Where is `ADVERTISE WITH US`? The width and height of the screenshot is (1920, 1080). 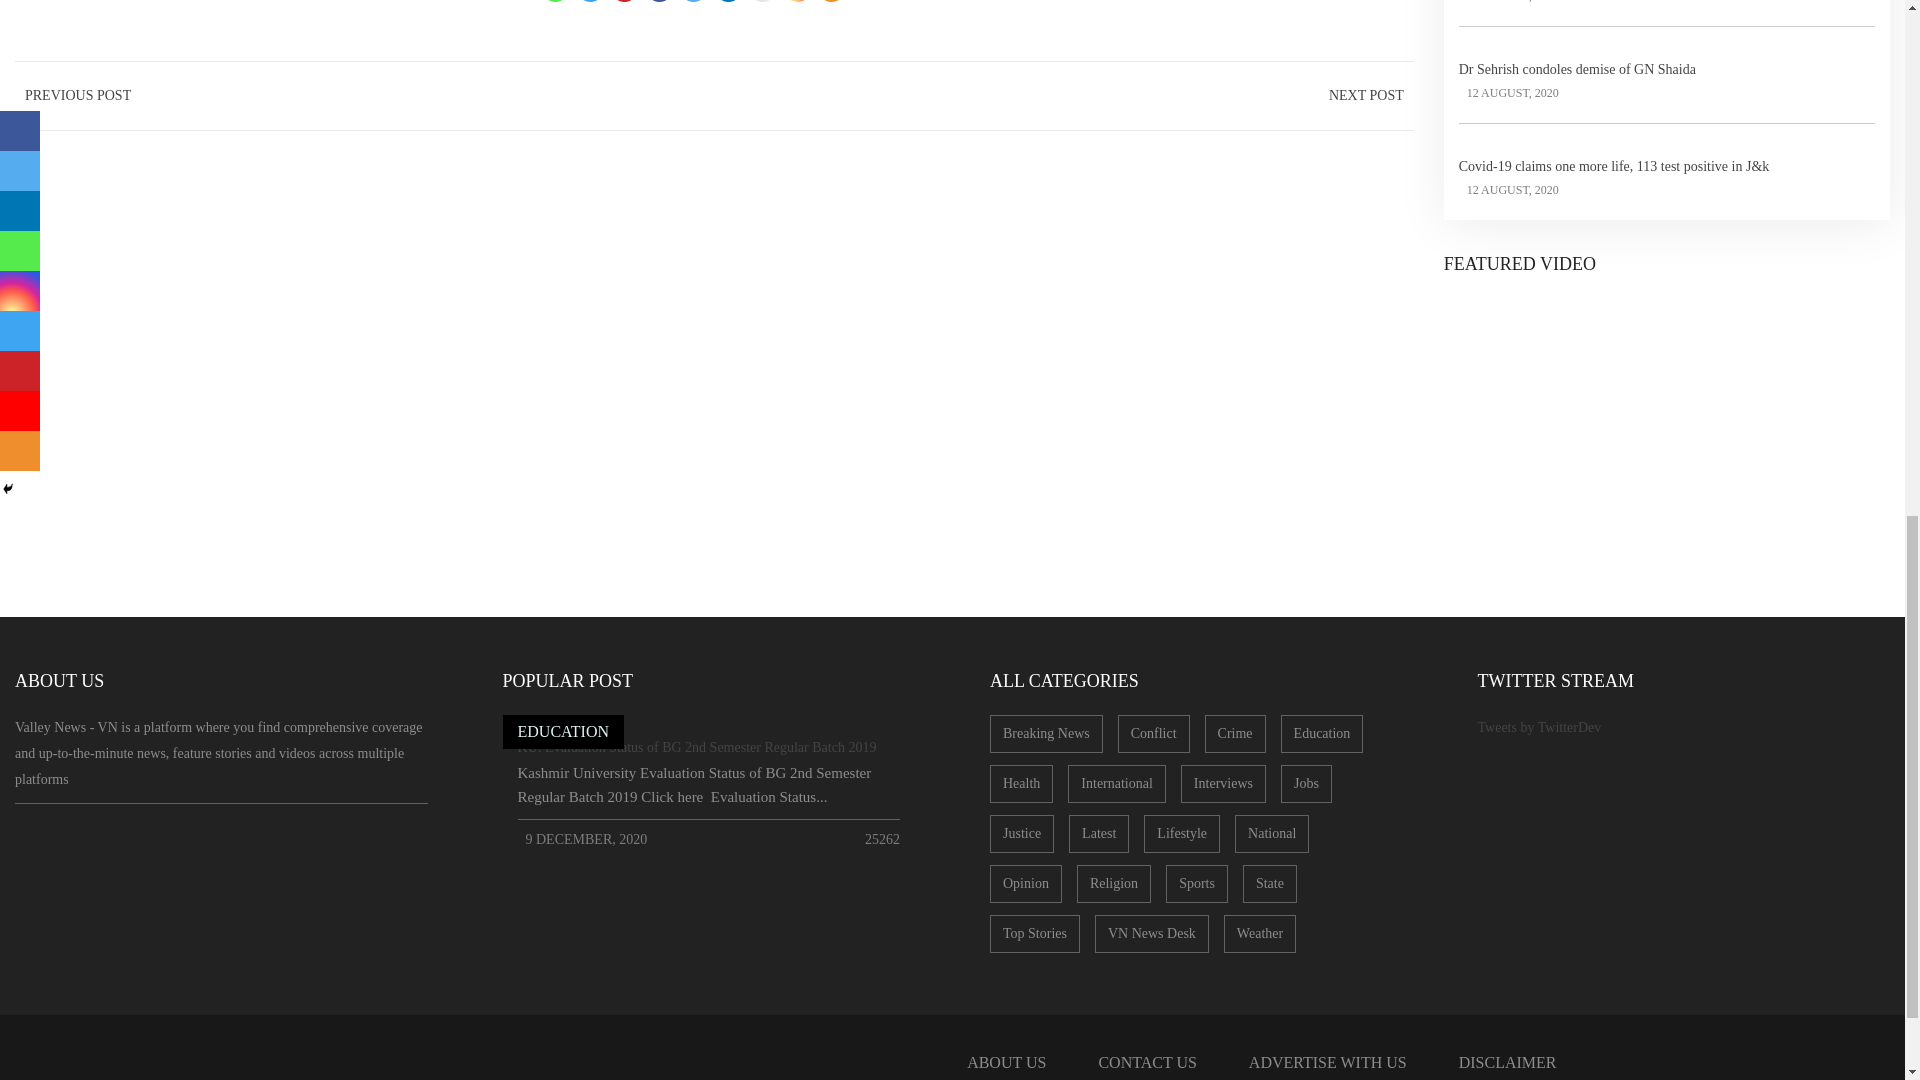
ADVERTISE WITH US is located at coordinates (1327, 1060).